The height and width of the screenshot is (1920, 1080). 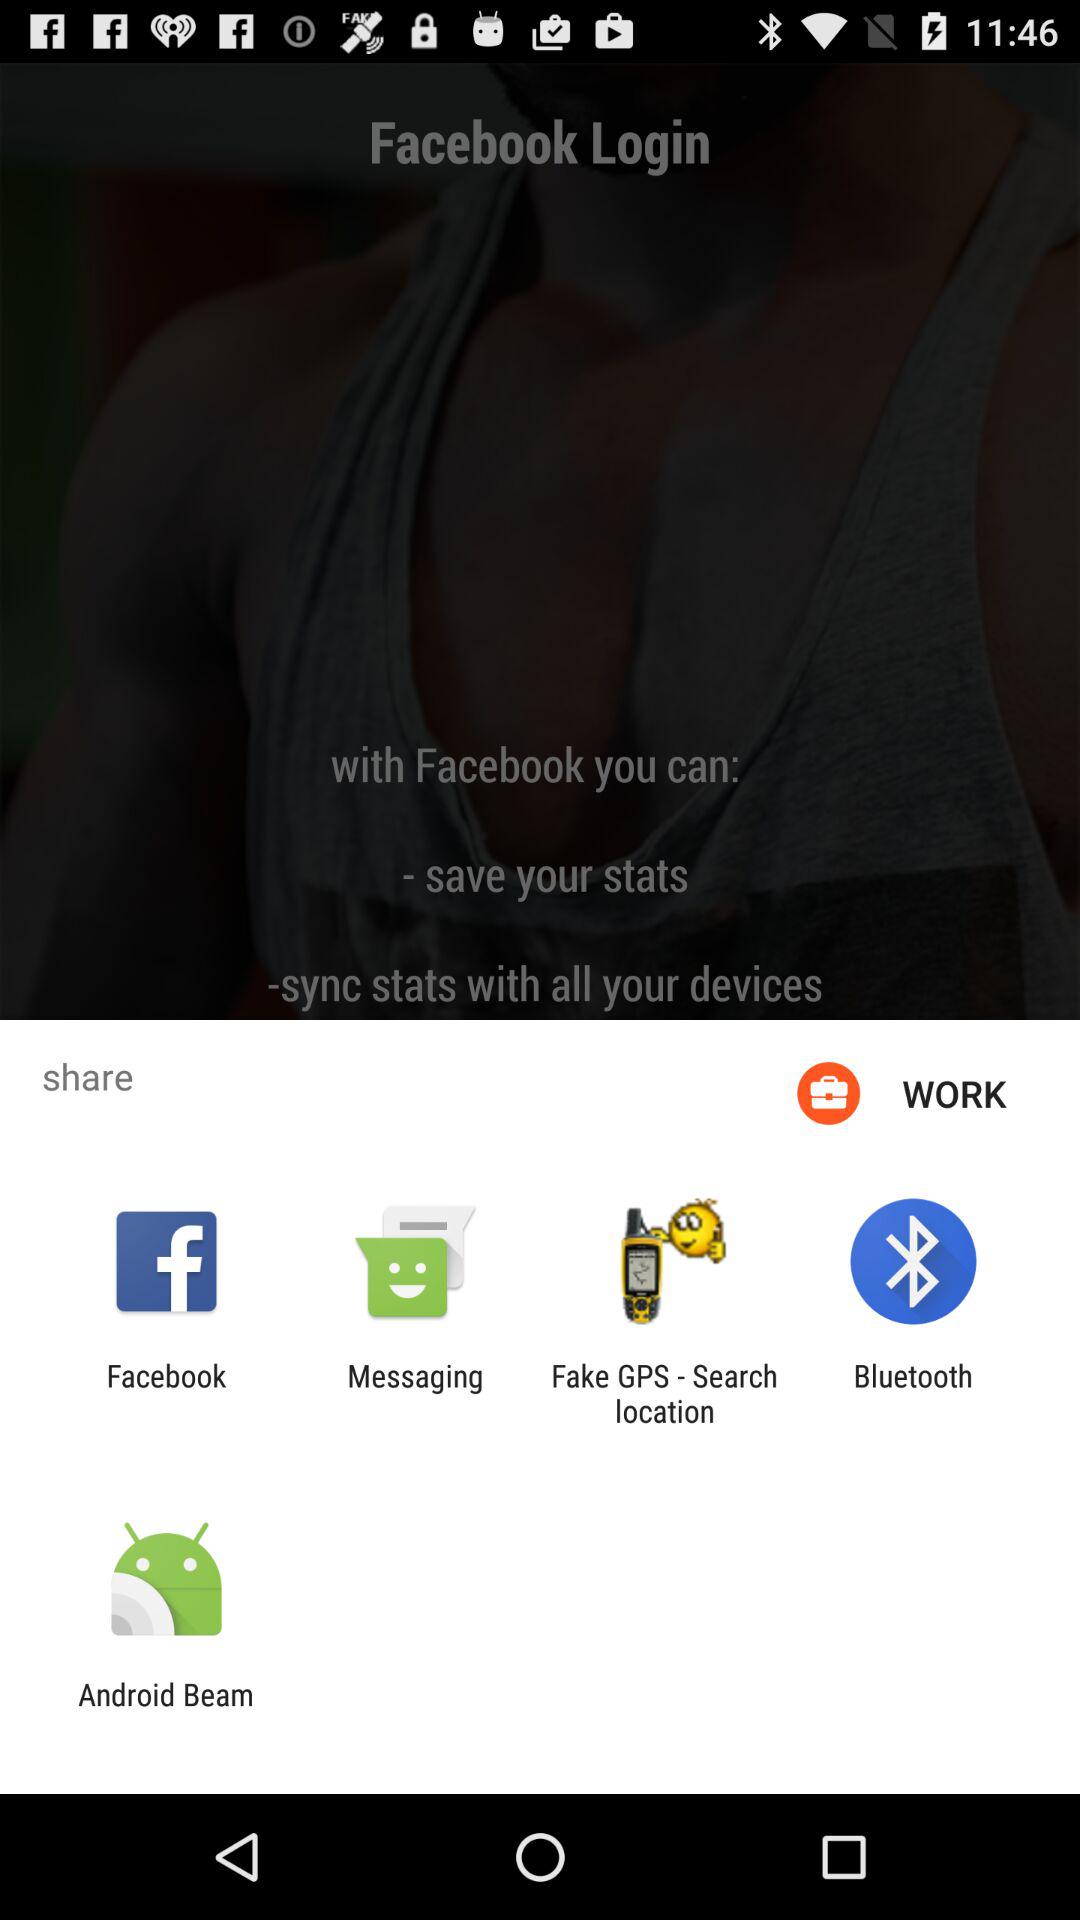 What do you see at coordinates (664, 1393) in the screenshot?
I see `turn off the icon next to the messaging` at bounding box center [664, 1393].